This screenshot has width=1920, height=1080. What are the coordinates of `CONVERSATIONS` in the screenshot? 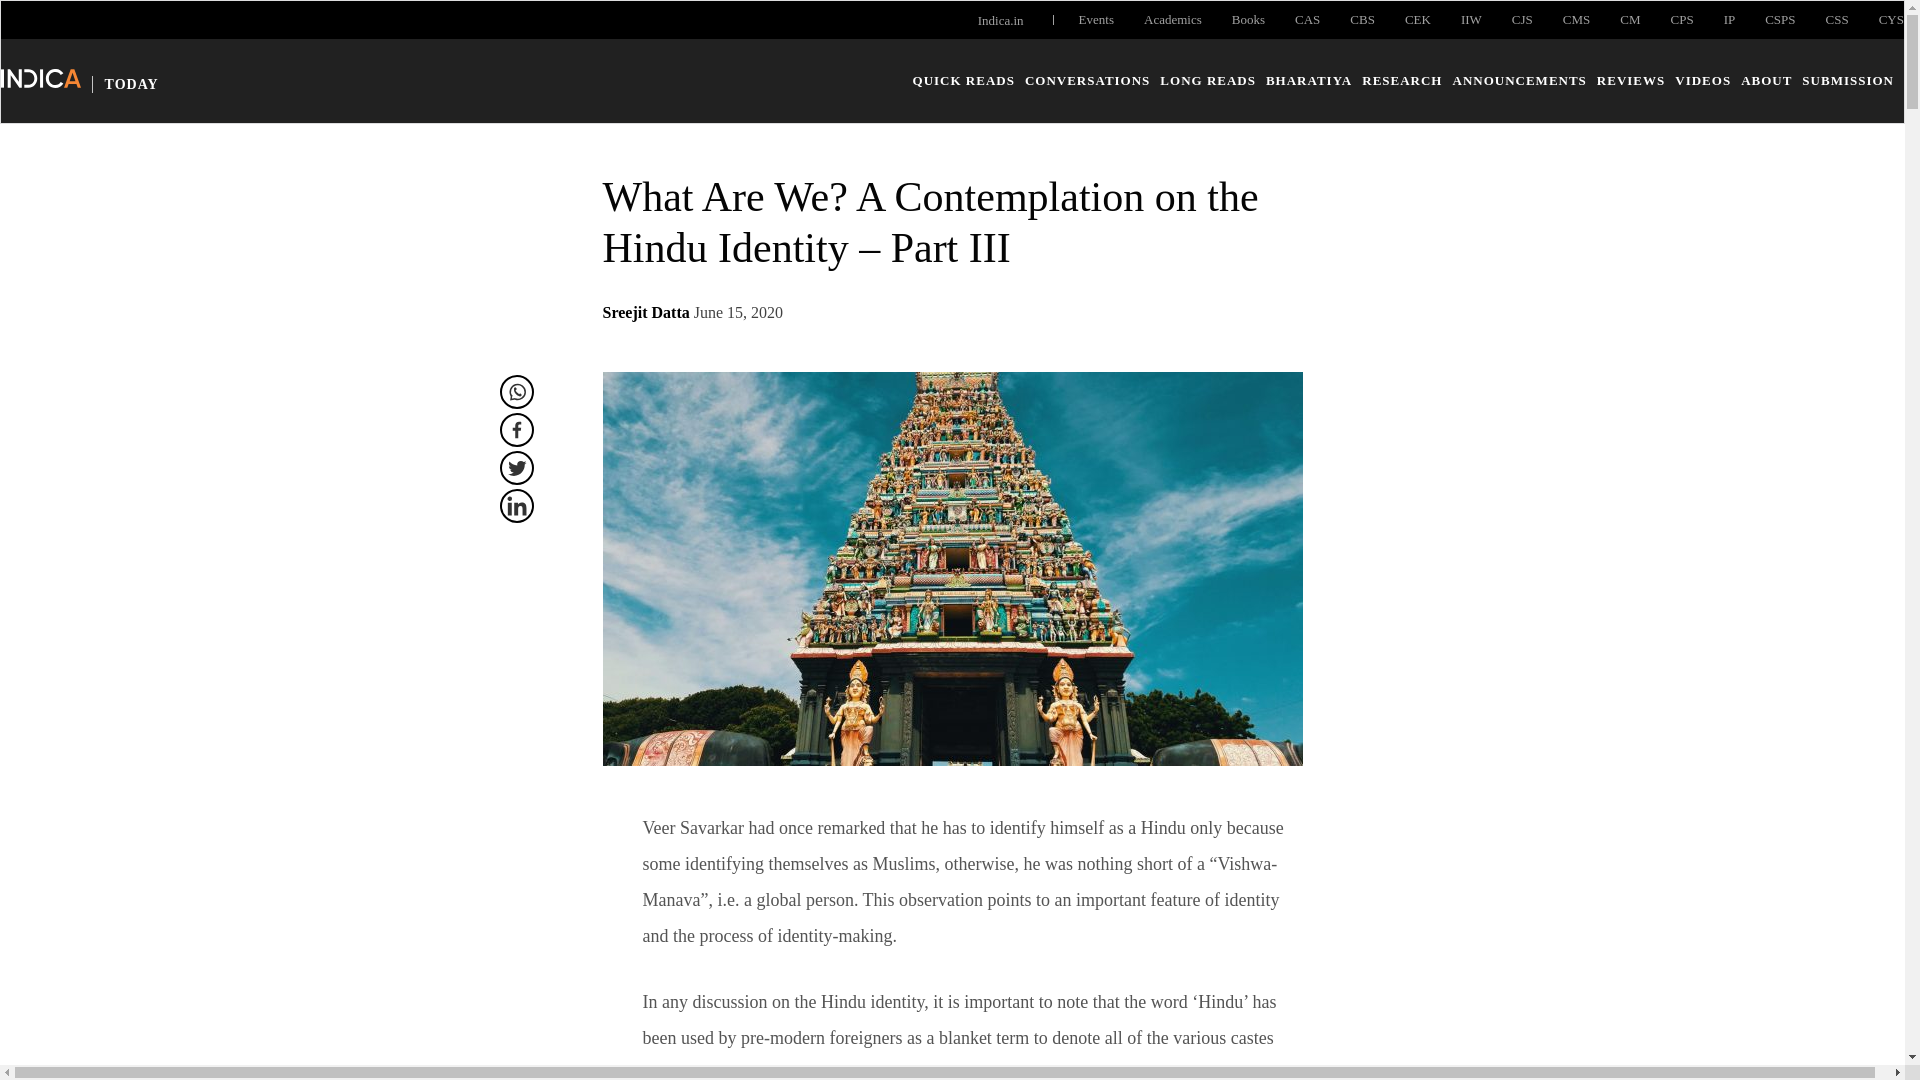 It's located at (1088, 80).